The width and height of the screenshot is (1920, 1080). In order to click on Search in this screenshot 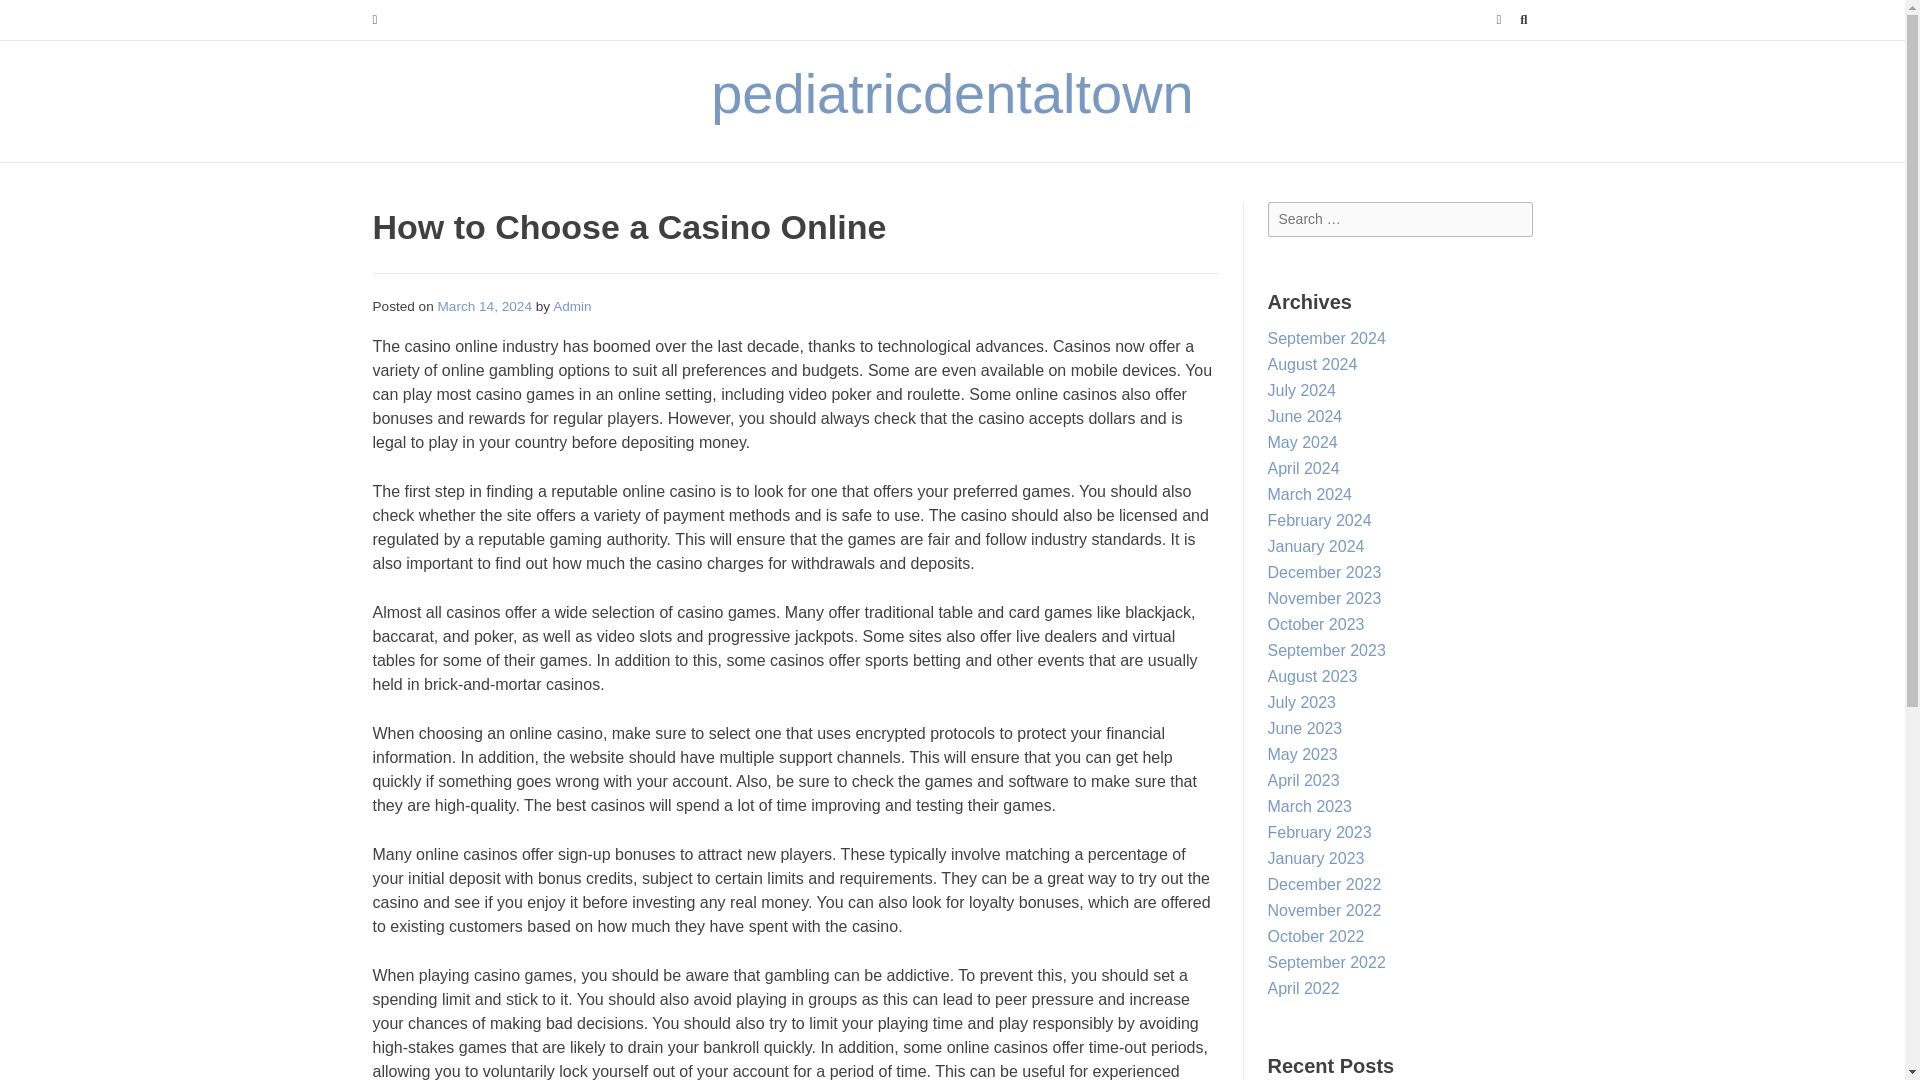, I will do `click(36, 18)`.